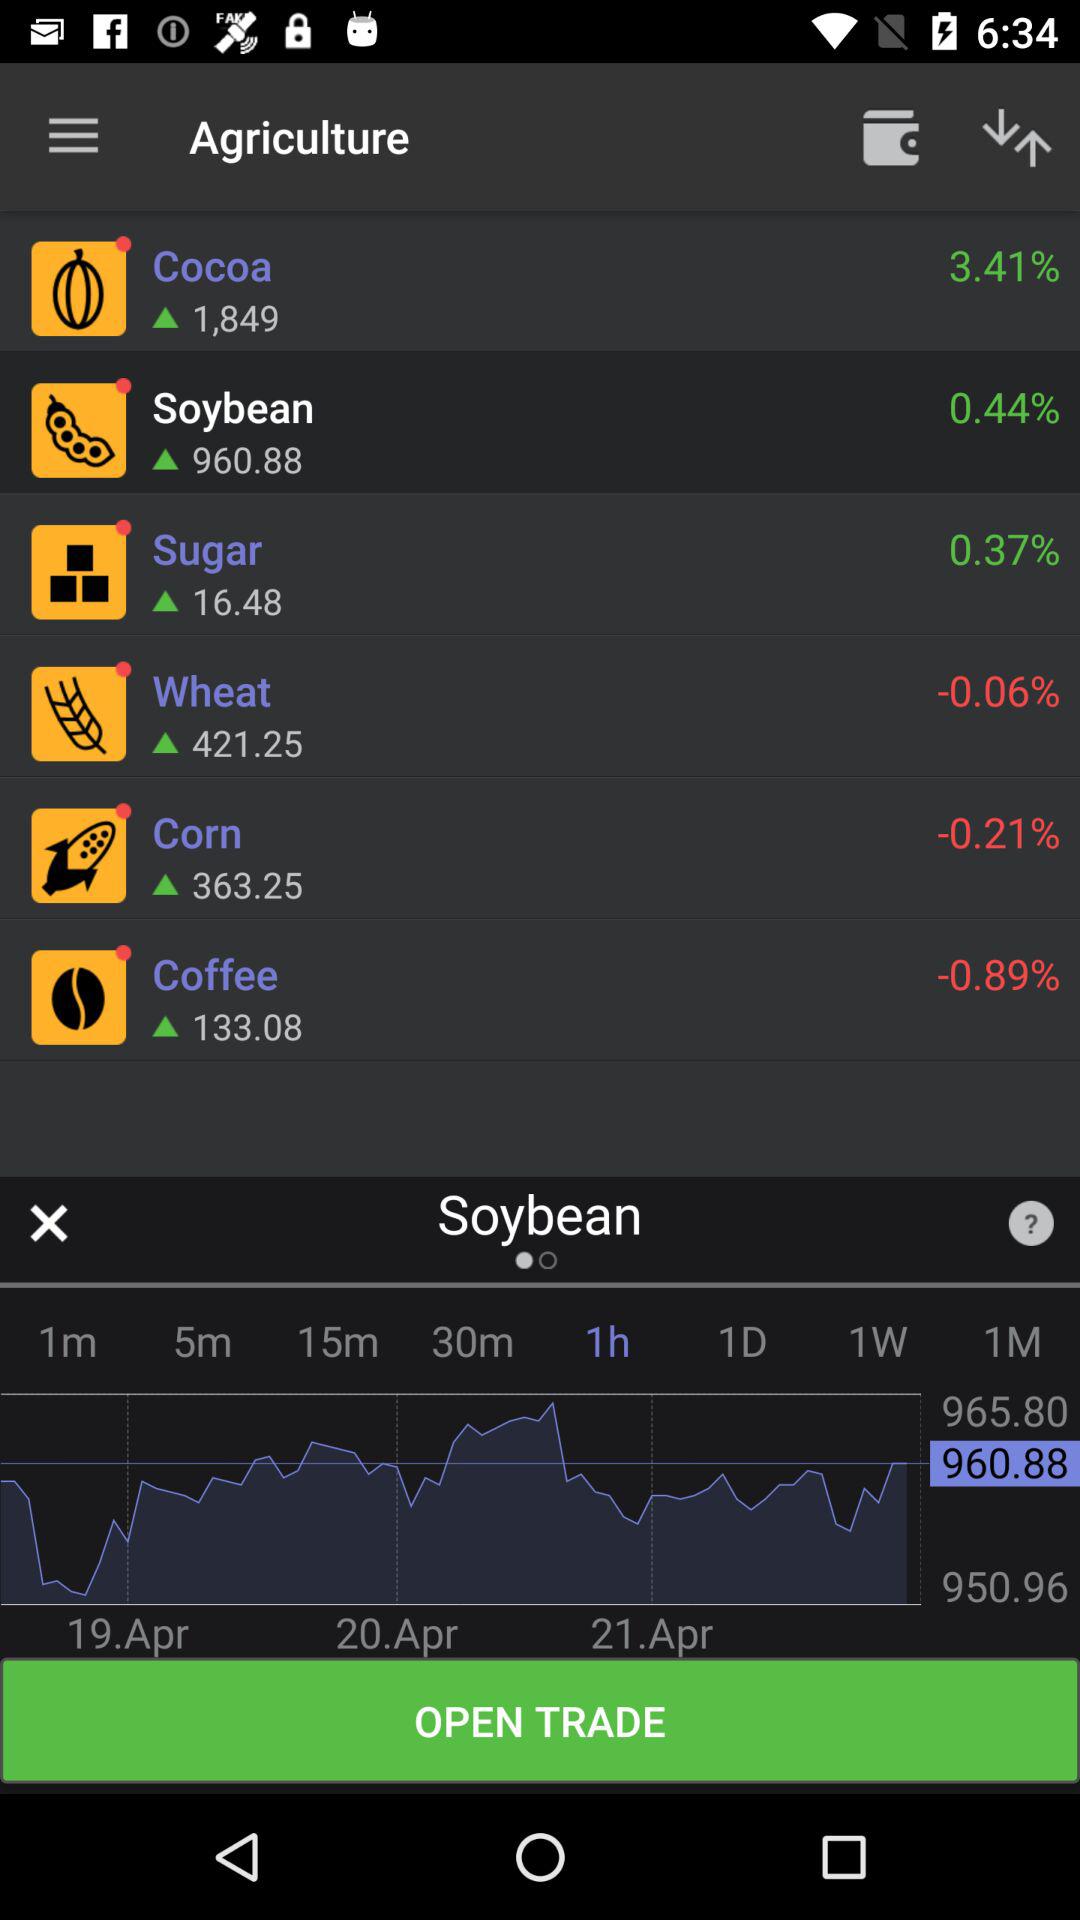  Describe the element at coordinates (1030, 1222) in the screenshot. I see `help icon` at that location.